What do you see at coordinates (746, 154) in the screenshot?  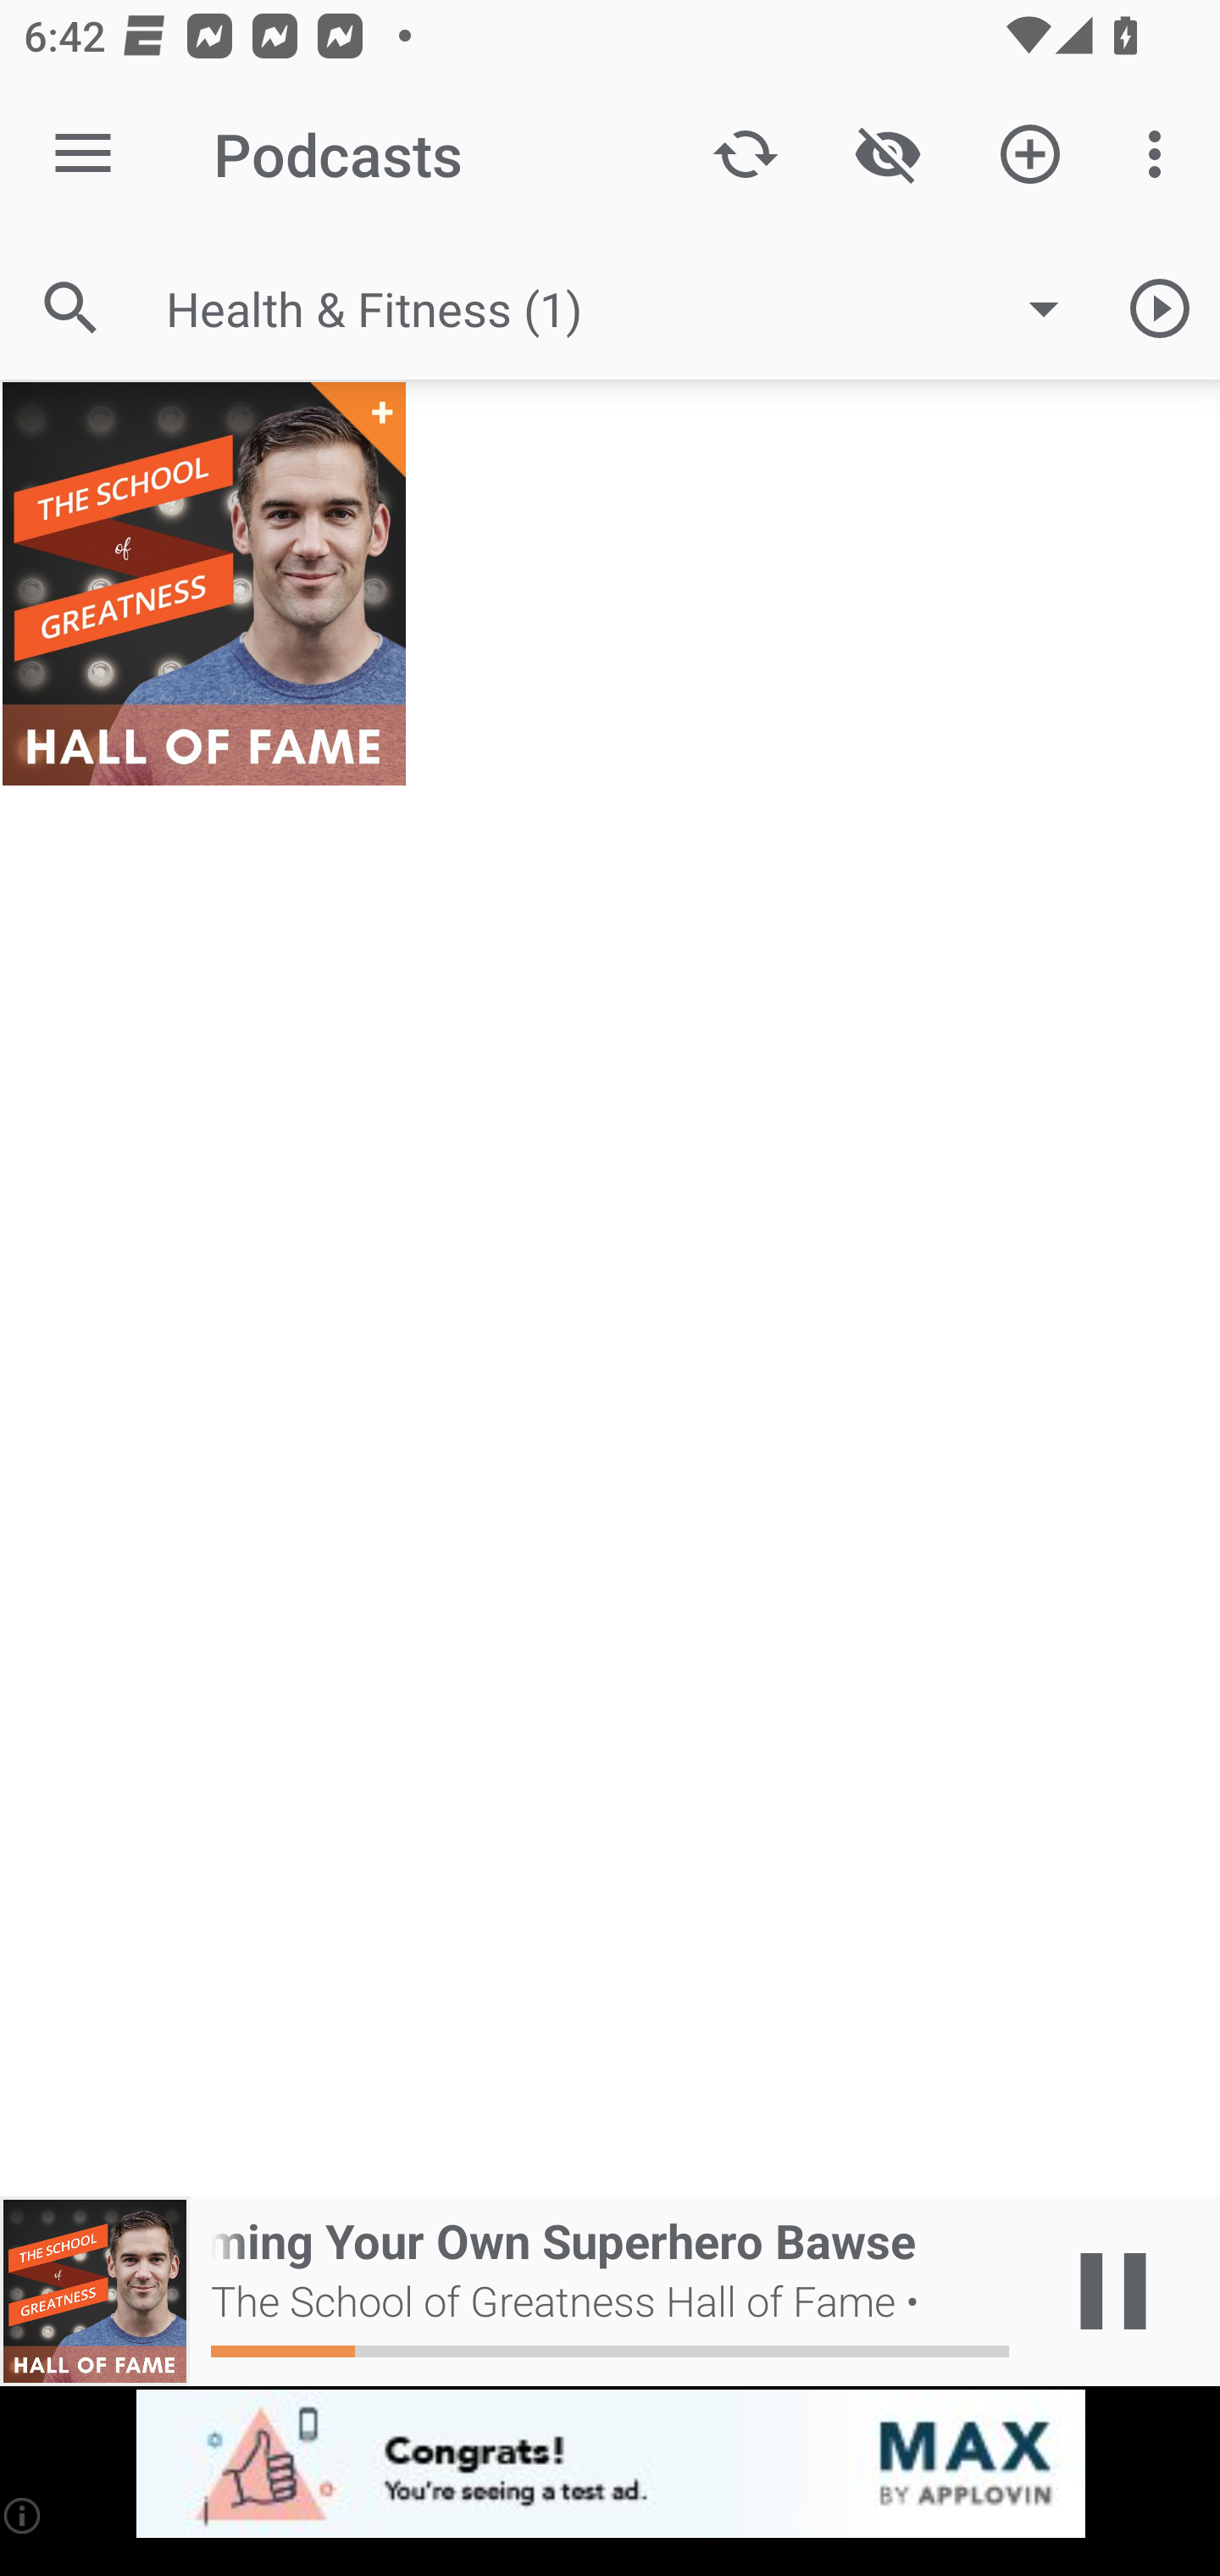 I see `Update` at bounding box center [746, 154].